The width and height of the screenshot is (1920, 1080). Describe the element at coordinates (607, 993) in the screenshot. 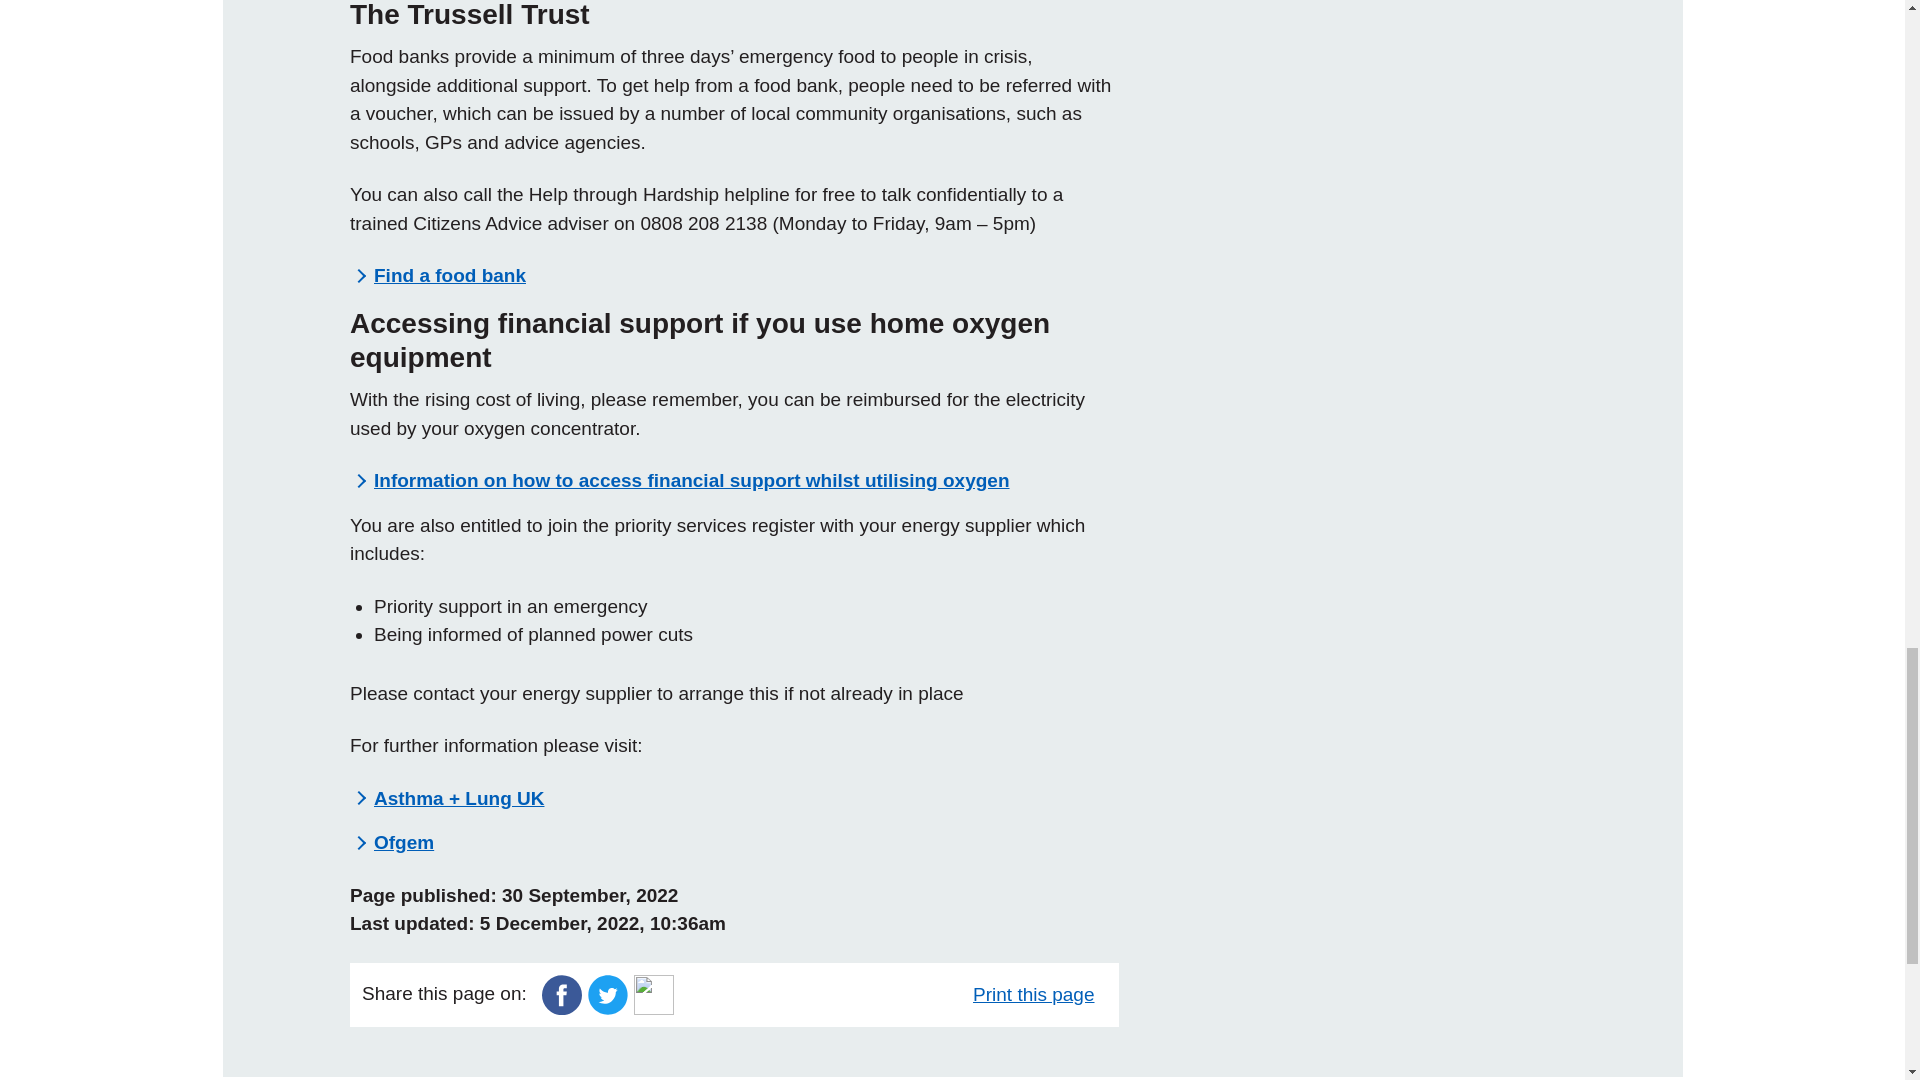

I see `Share on Twitter` at that location.